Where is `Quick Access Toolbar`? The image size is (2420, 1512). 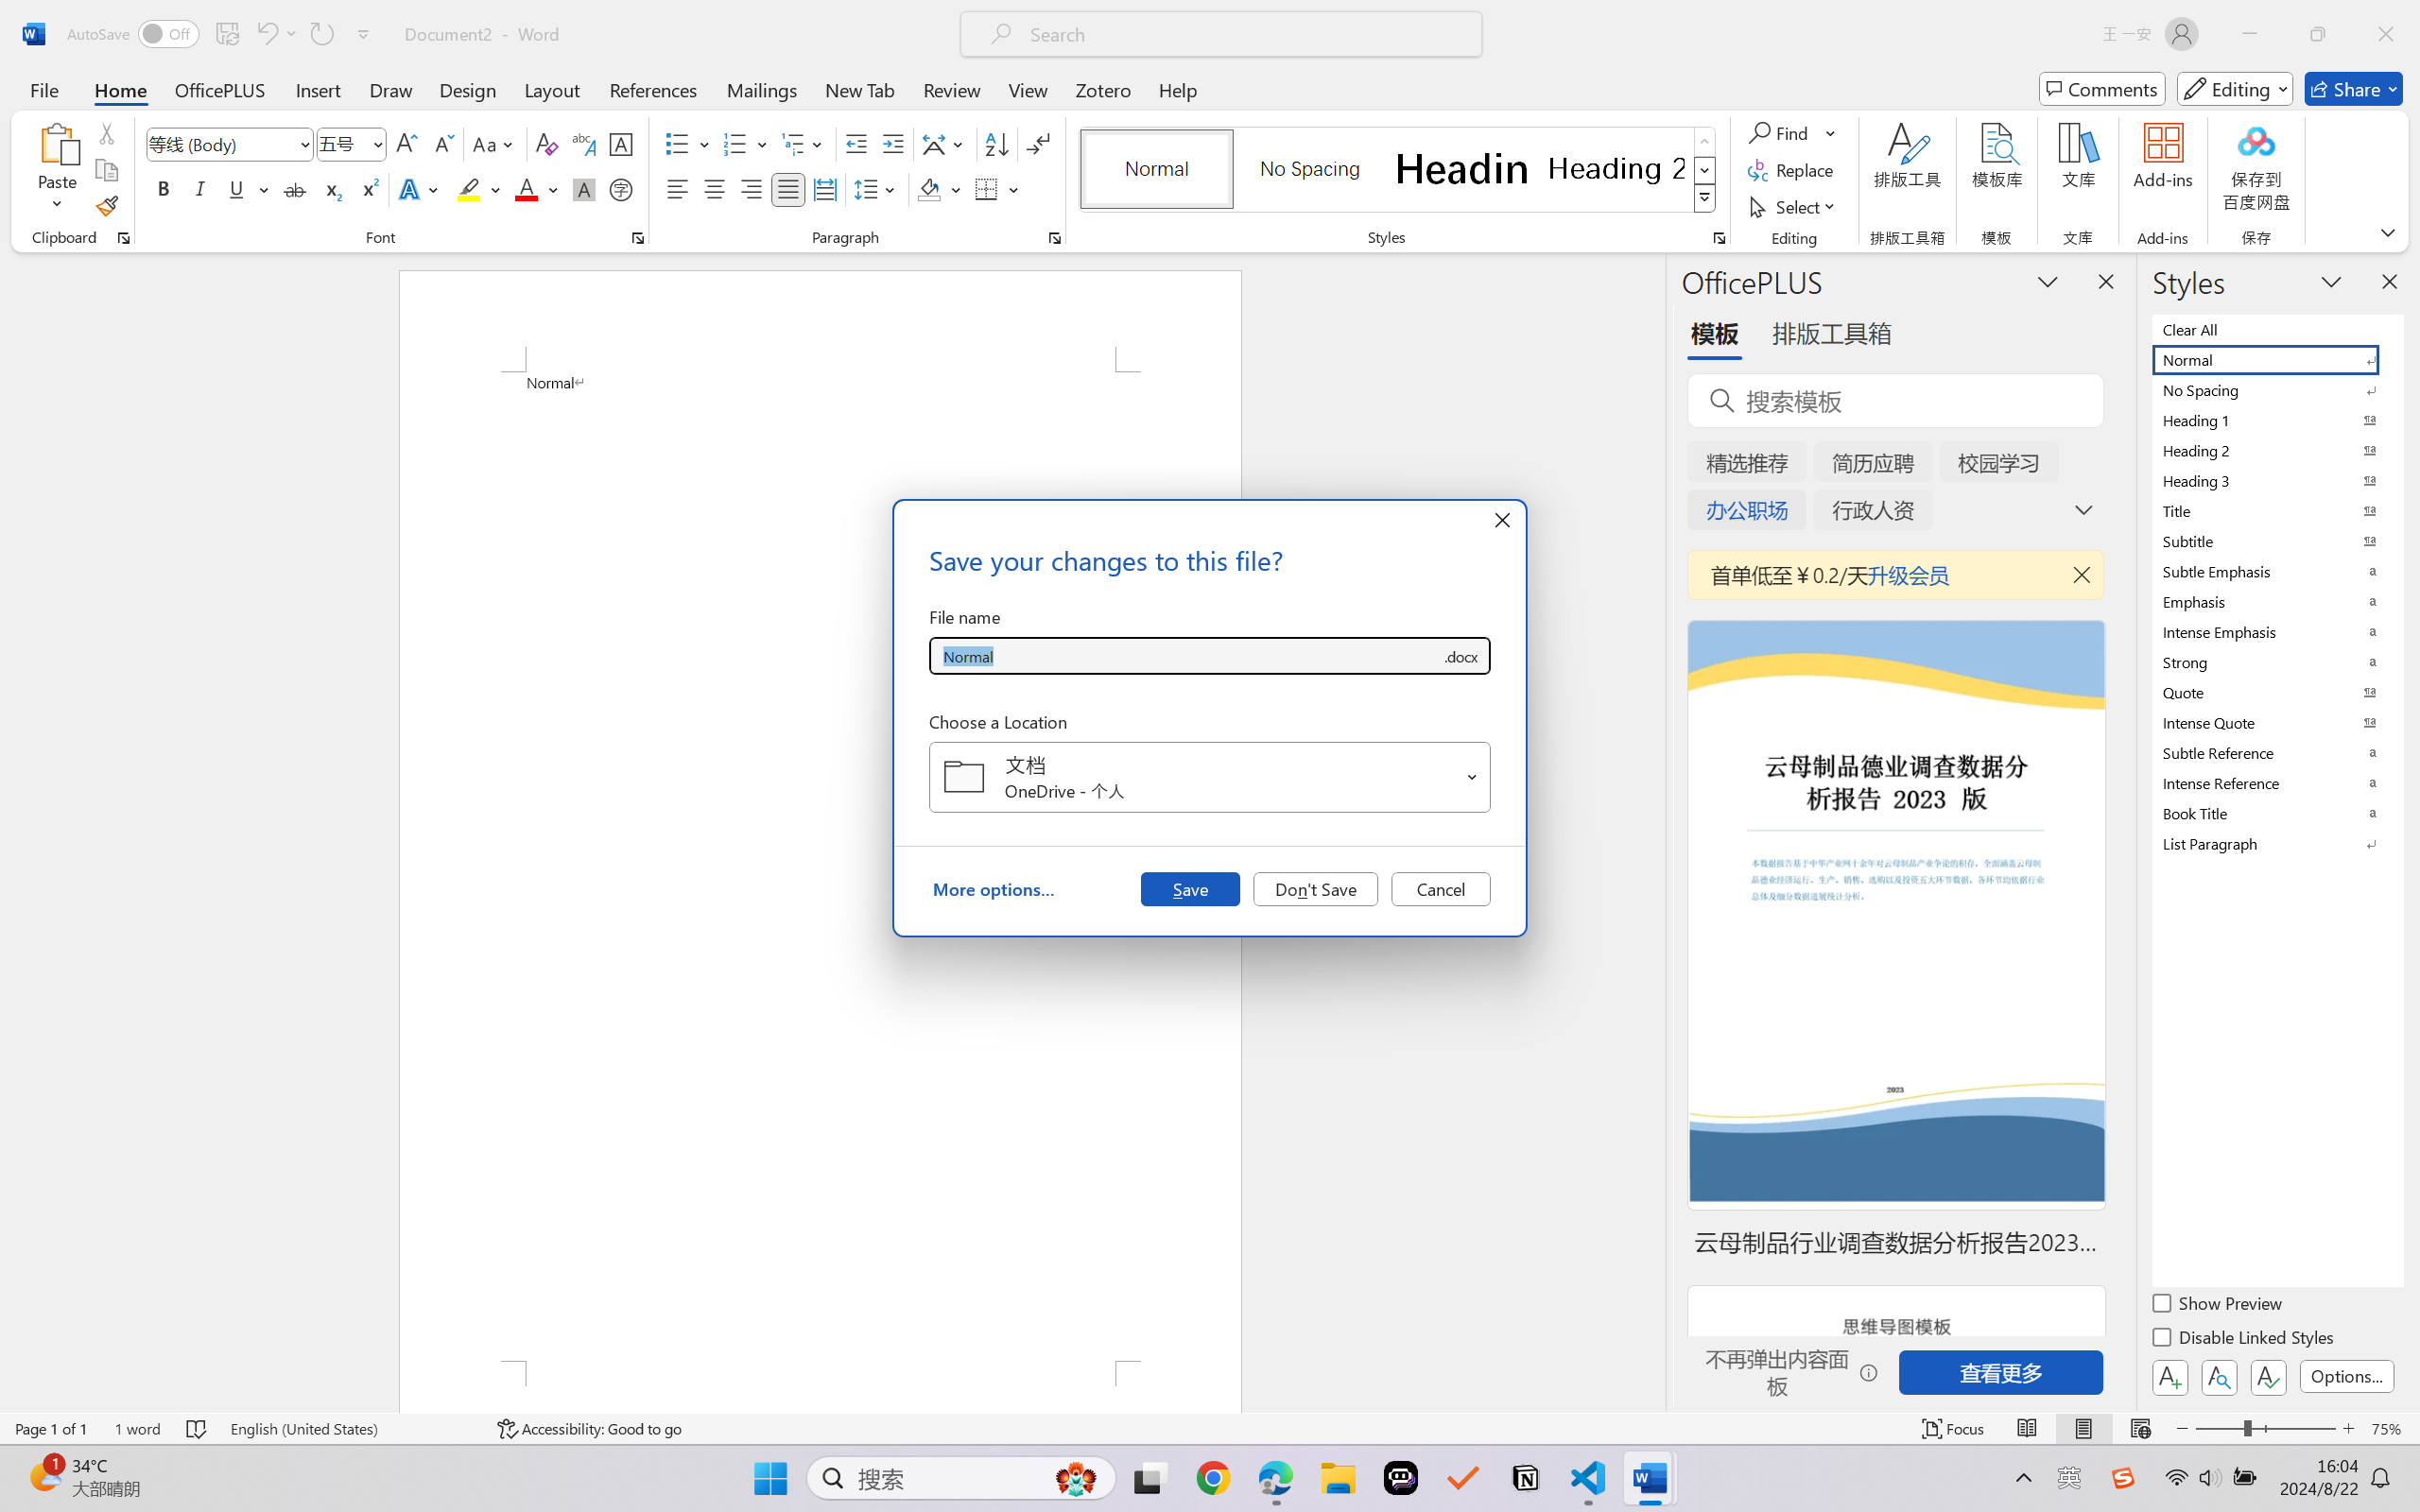 Quick Access Toolbar is located at coordinates (223, 34).